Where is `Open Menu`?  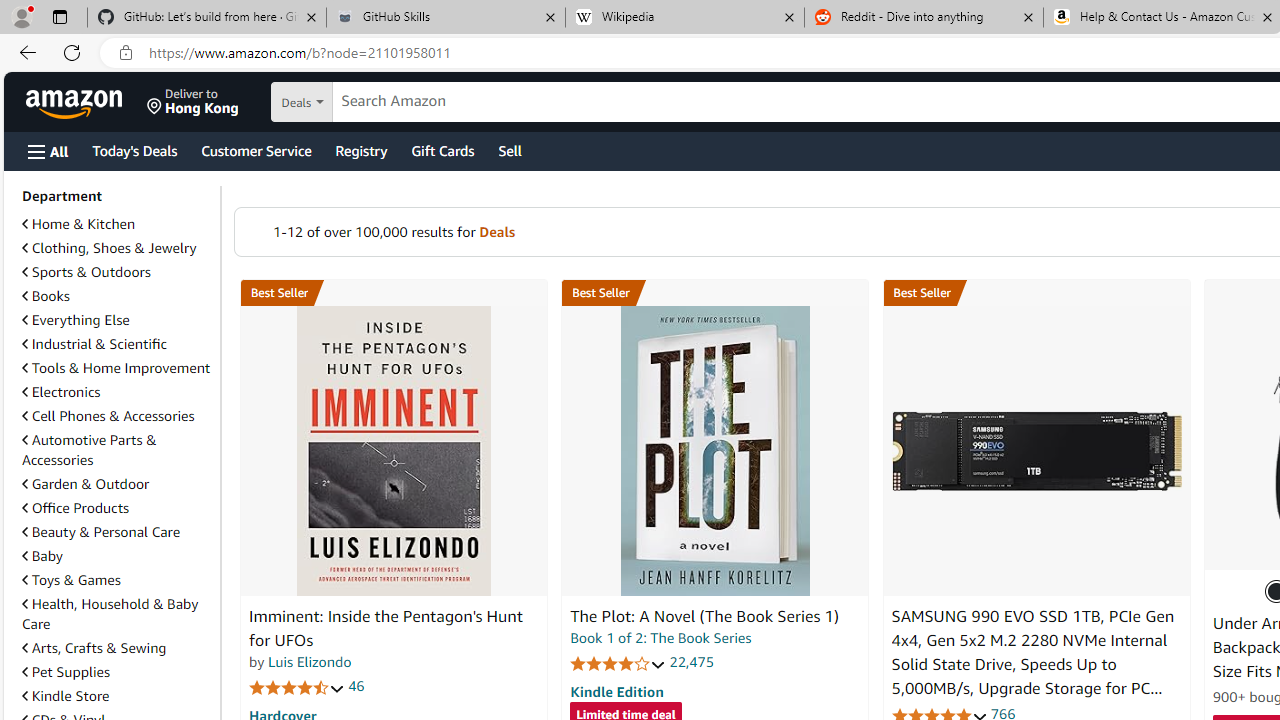
Open Menu is located at coordinates (48, 151).